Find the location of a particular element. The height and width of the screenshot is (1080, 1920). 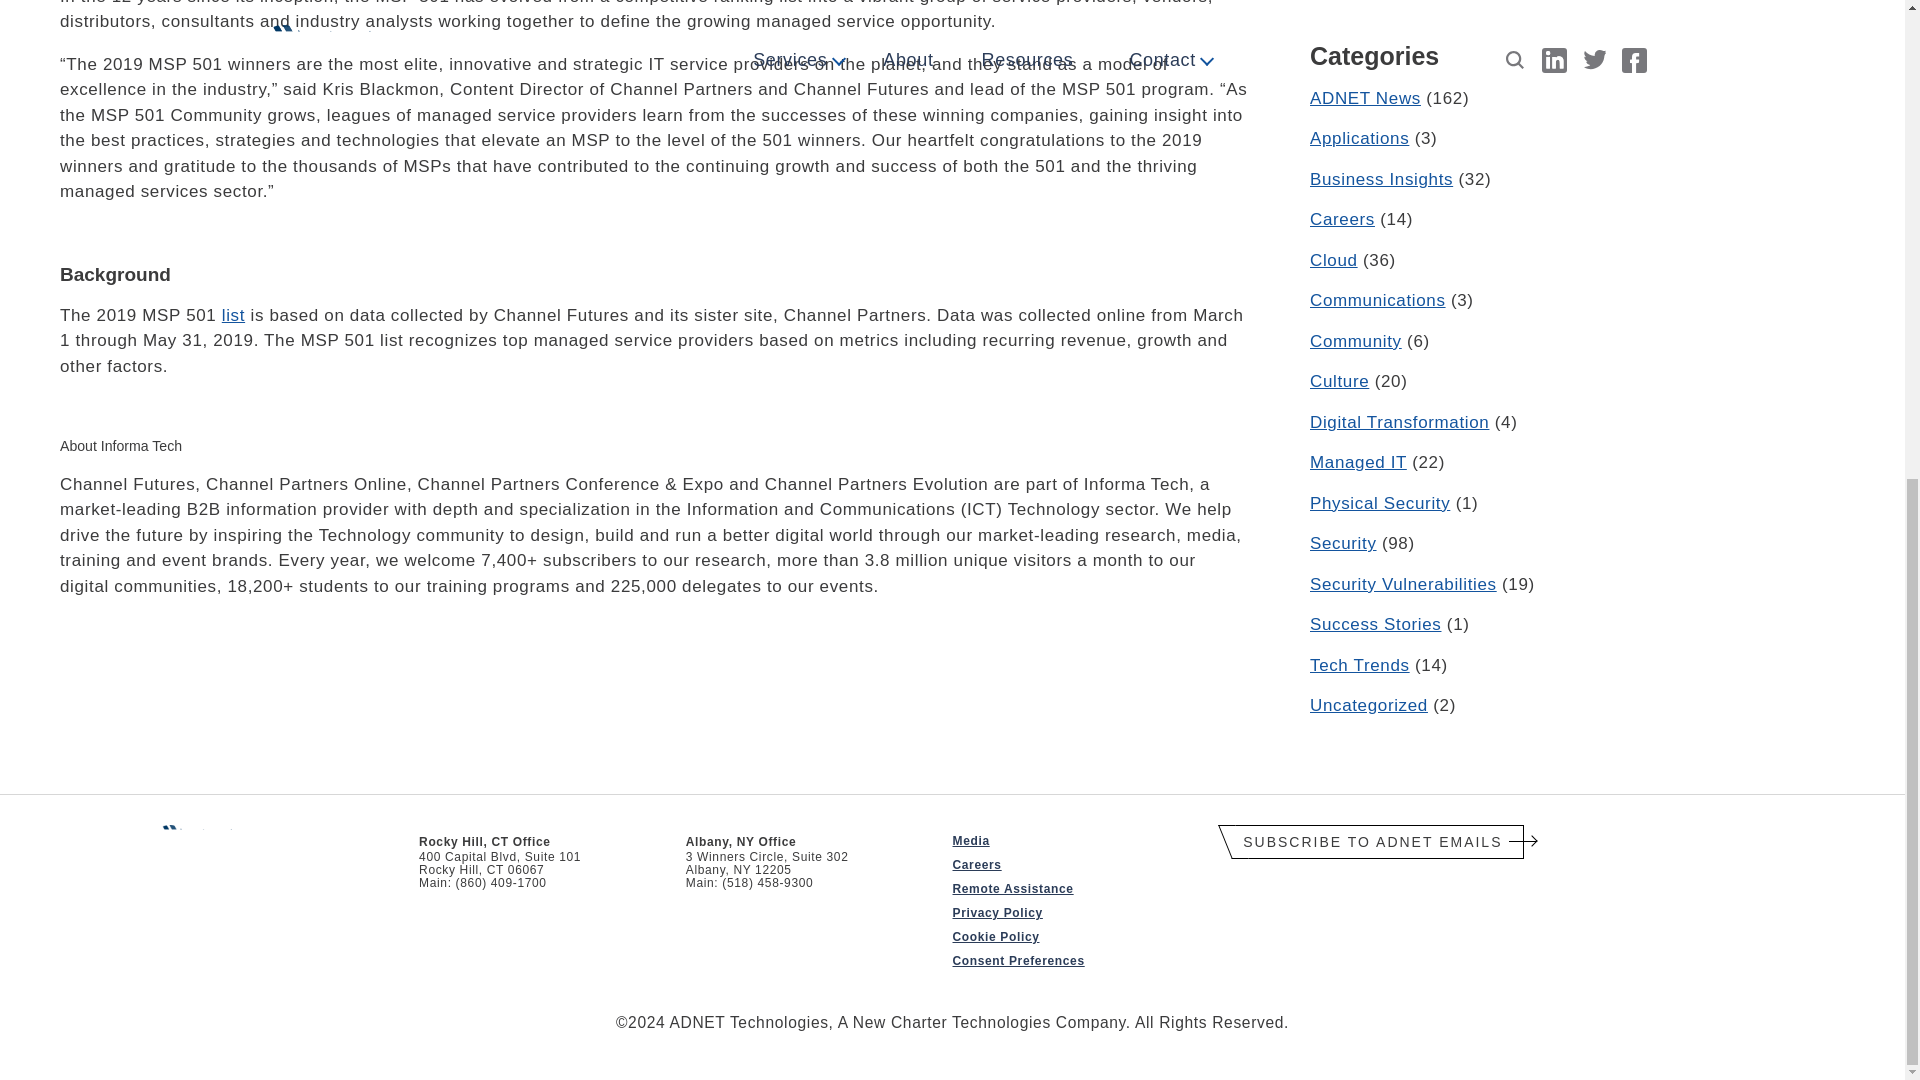

View Remote Assistance website is located at coordinates (1012, 889).